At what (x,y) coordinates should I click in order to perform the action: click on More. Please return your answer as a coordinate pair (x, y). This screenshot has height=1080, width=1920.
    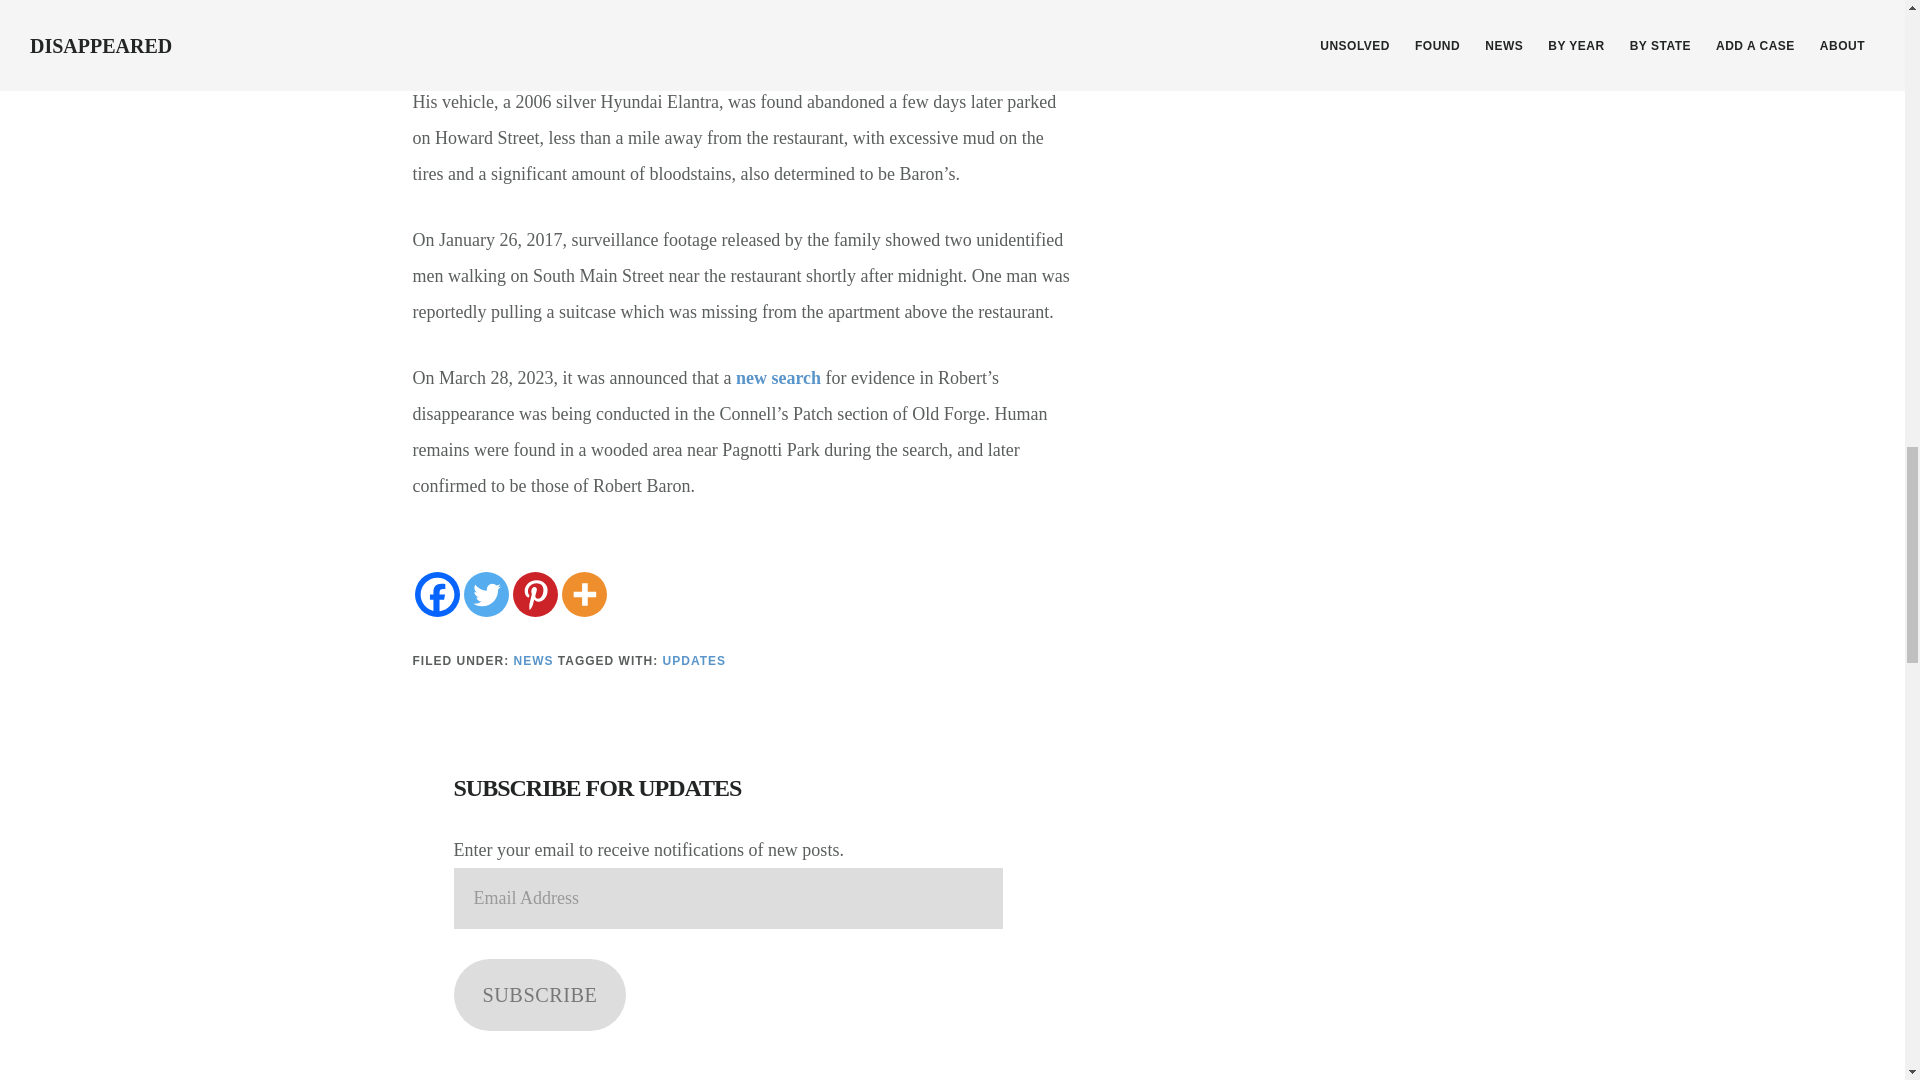
    Looking at the image, I should click on (584, 594).